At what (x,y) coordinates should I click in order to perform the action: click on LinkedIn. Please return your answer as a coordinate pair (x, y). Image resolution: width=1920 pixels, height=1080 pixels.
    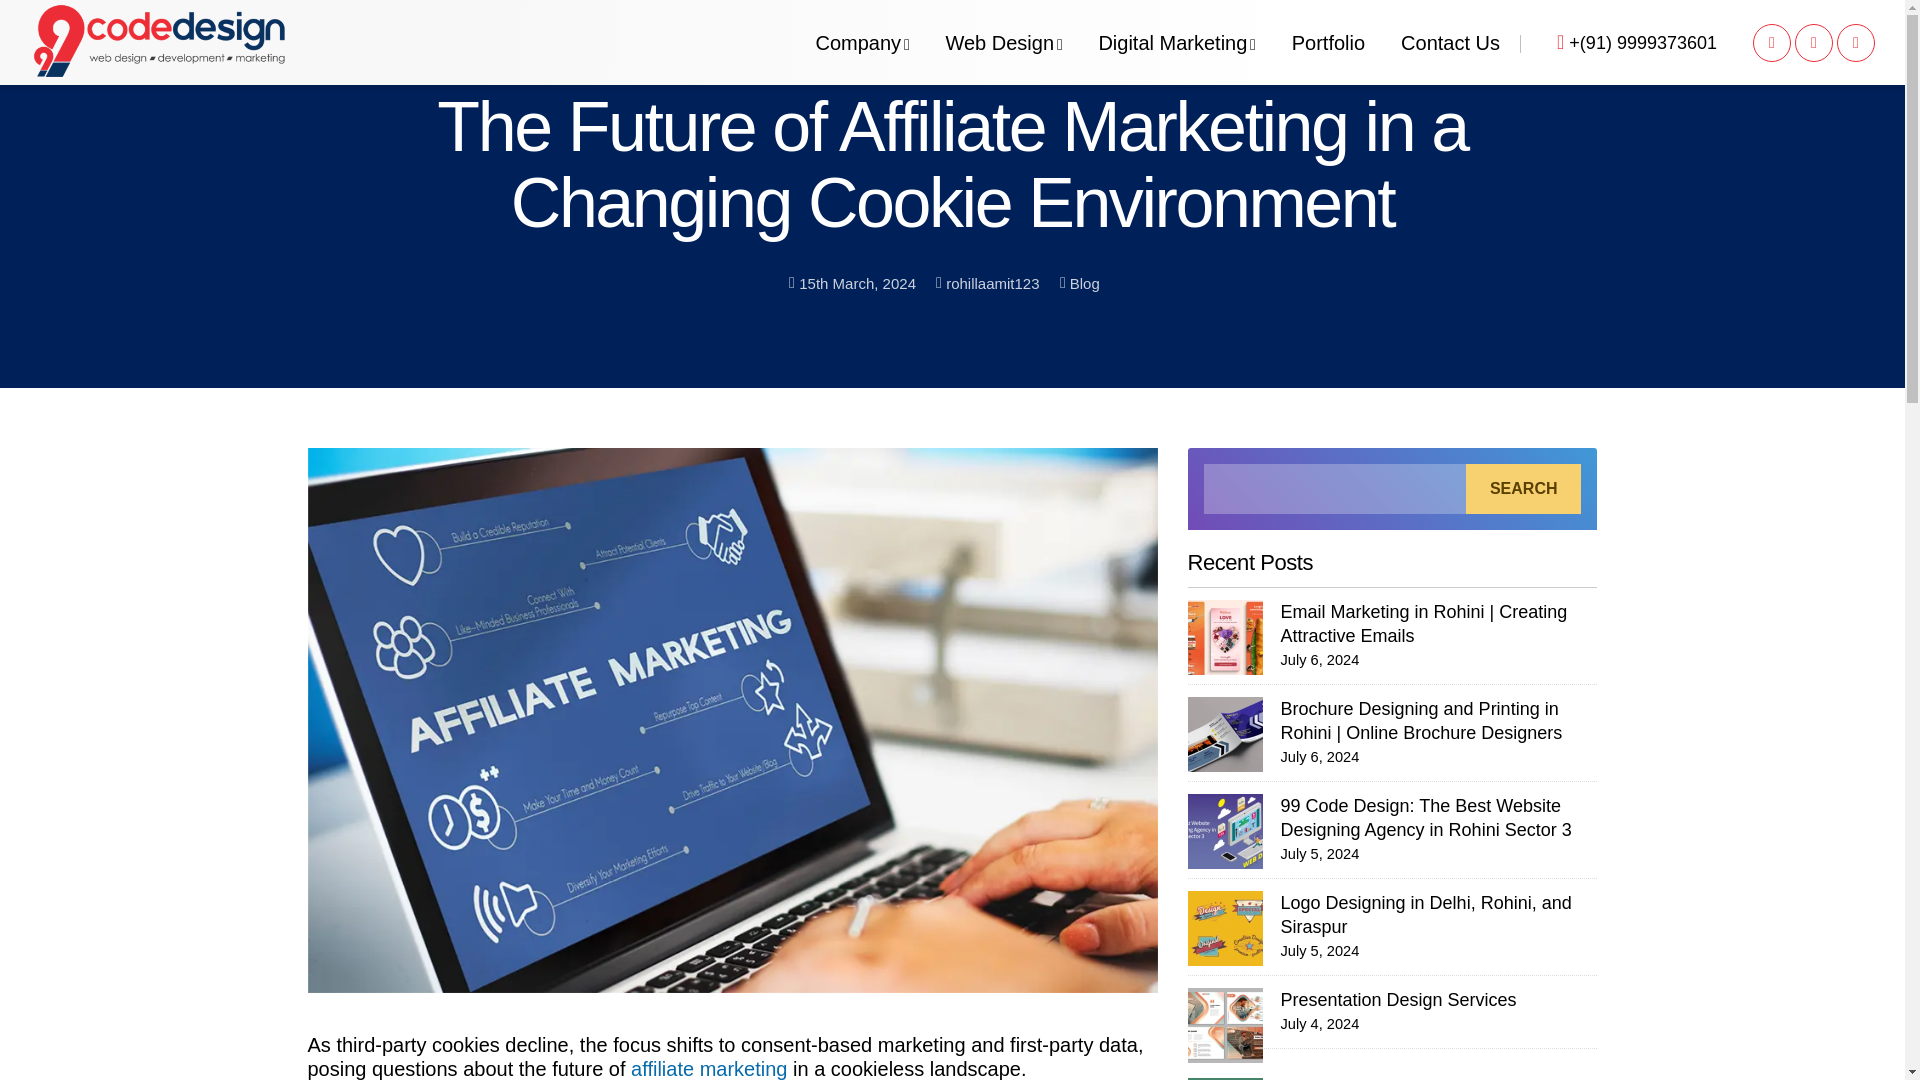
    Looking at the image, I should click on (709, 1069).